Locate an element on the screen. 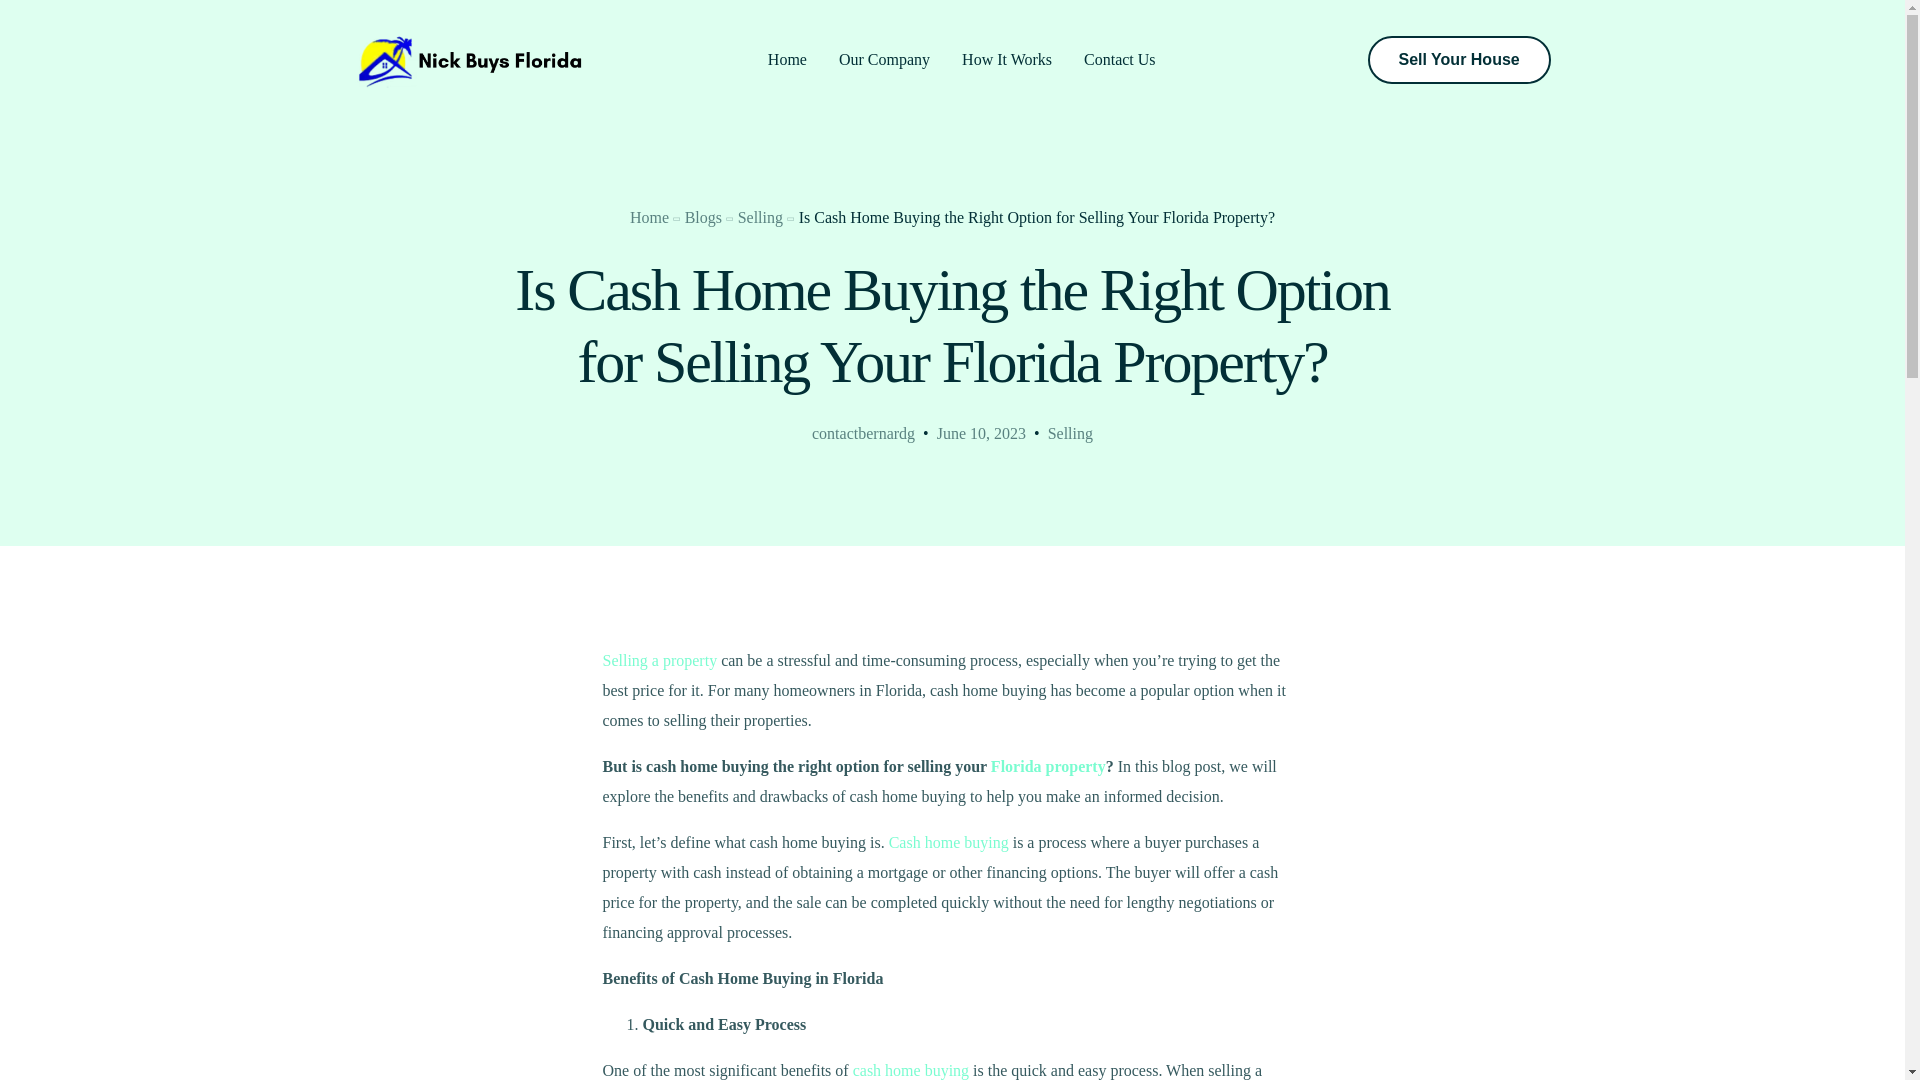 Image resolution: width=1920 pixels, height=1080 pixels. Florida property is located at coordinates (1048, 766).